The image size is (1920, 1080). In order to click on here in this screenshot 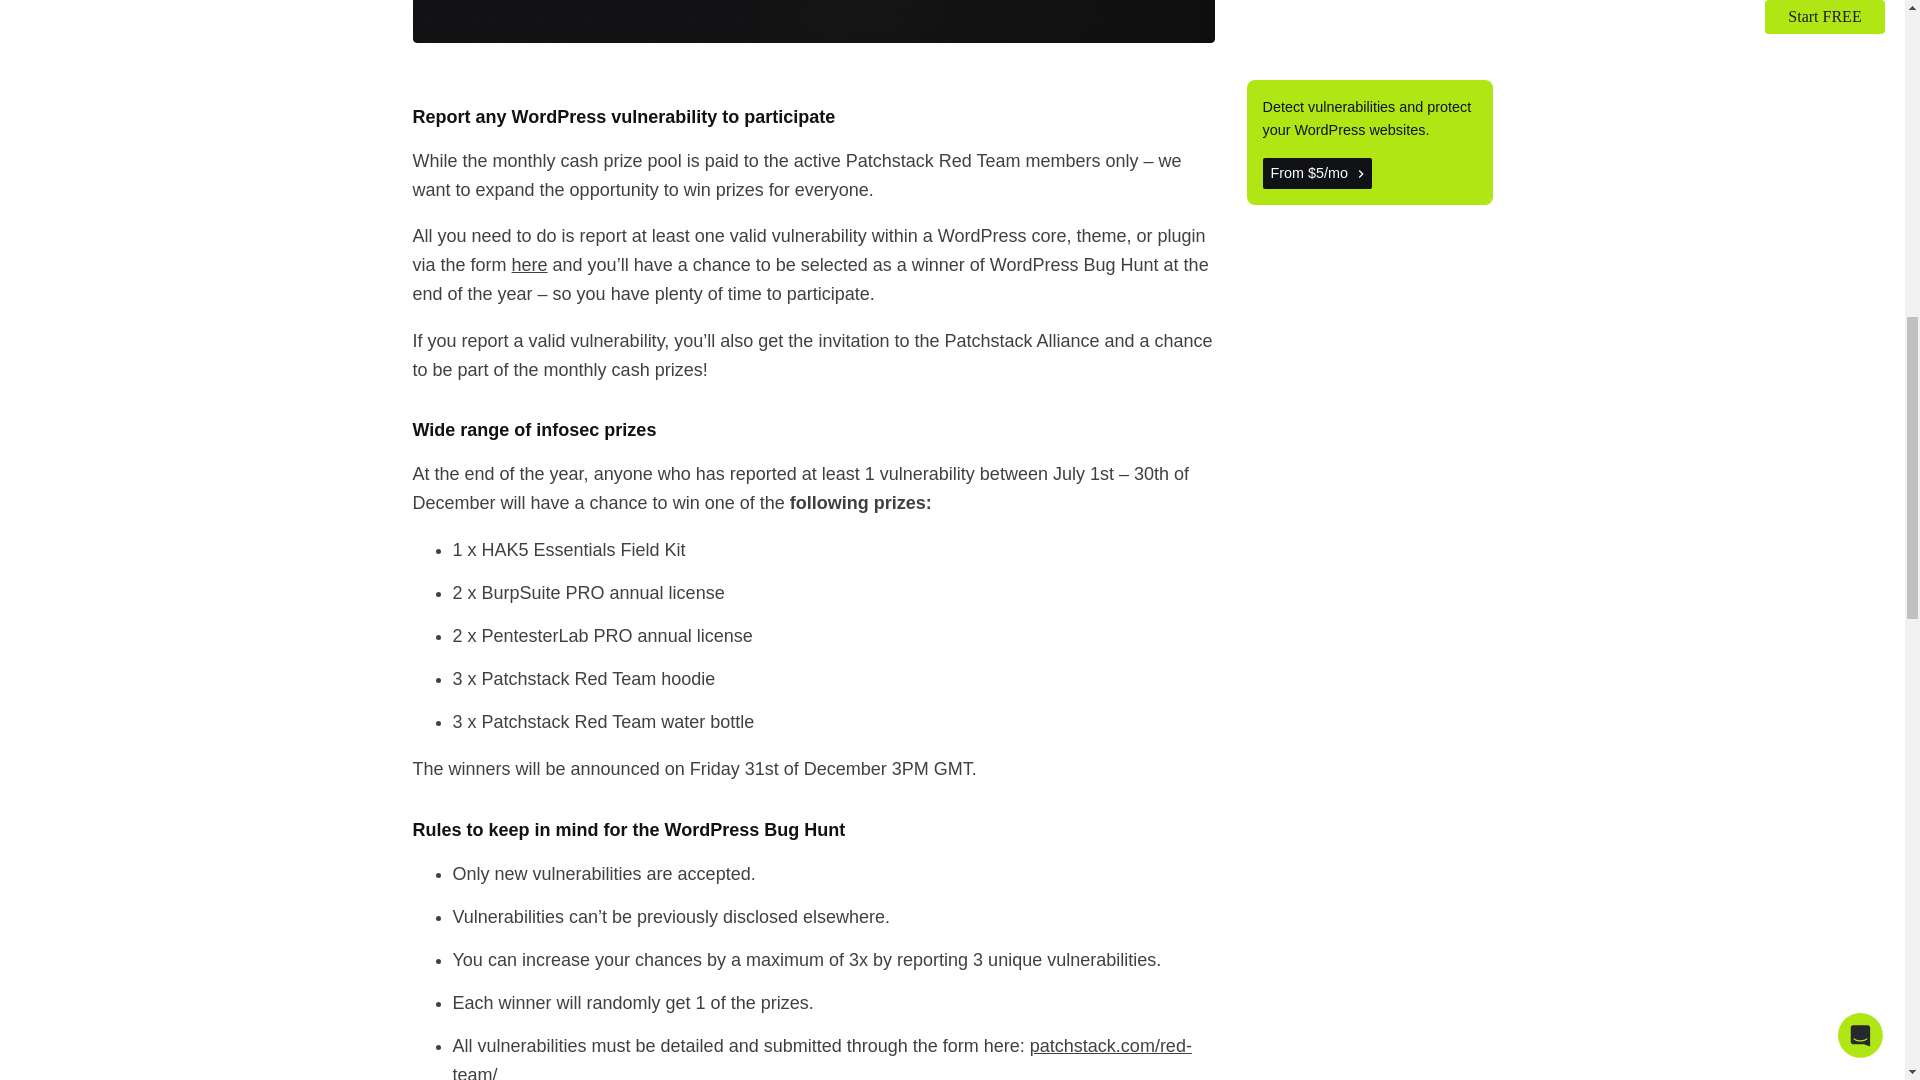, I will do `click(530, 264)`.